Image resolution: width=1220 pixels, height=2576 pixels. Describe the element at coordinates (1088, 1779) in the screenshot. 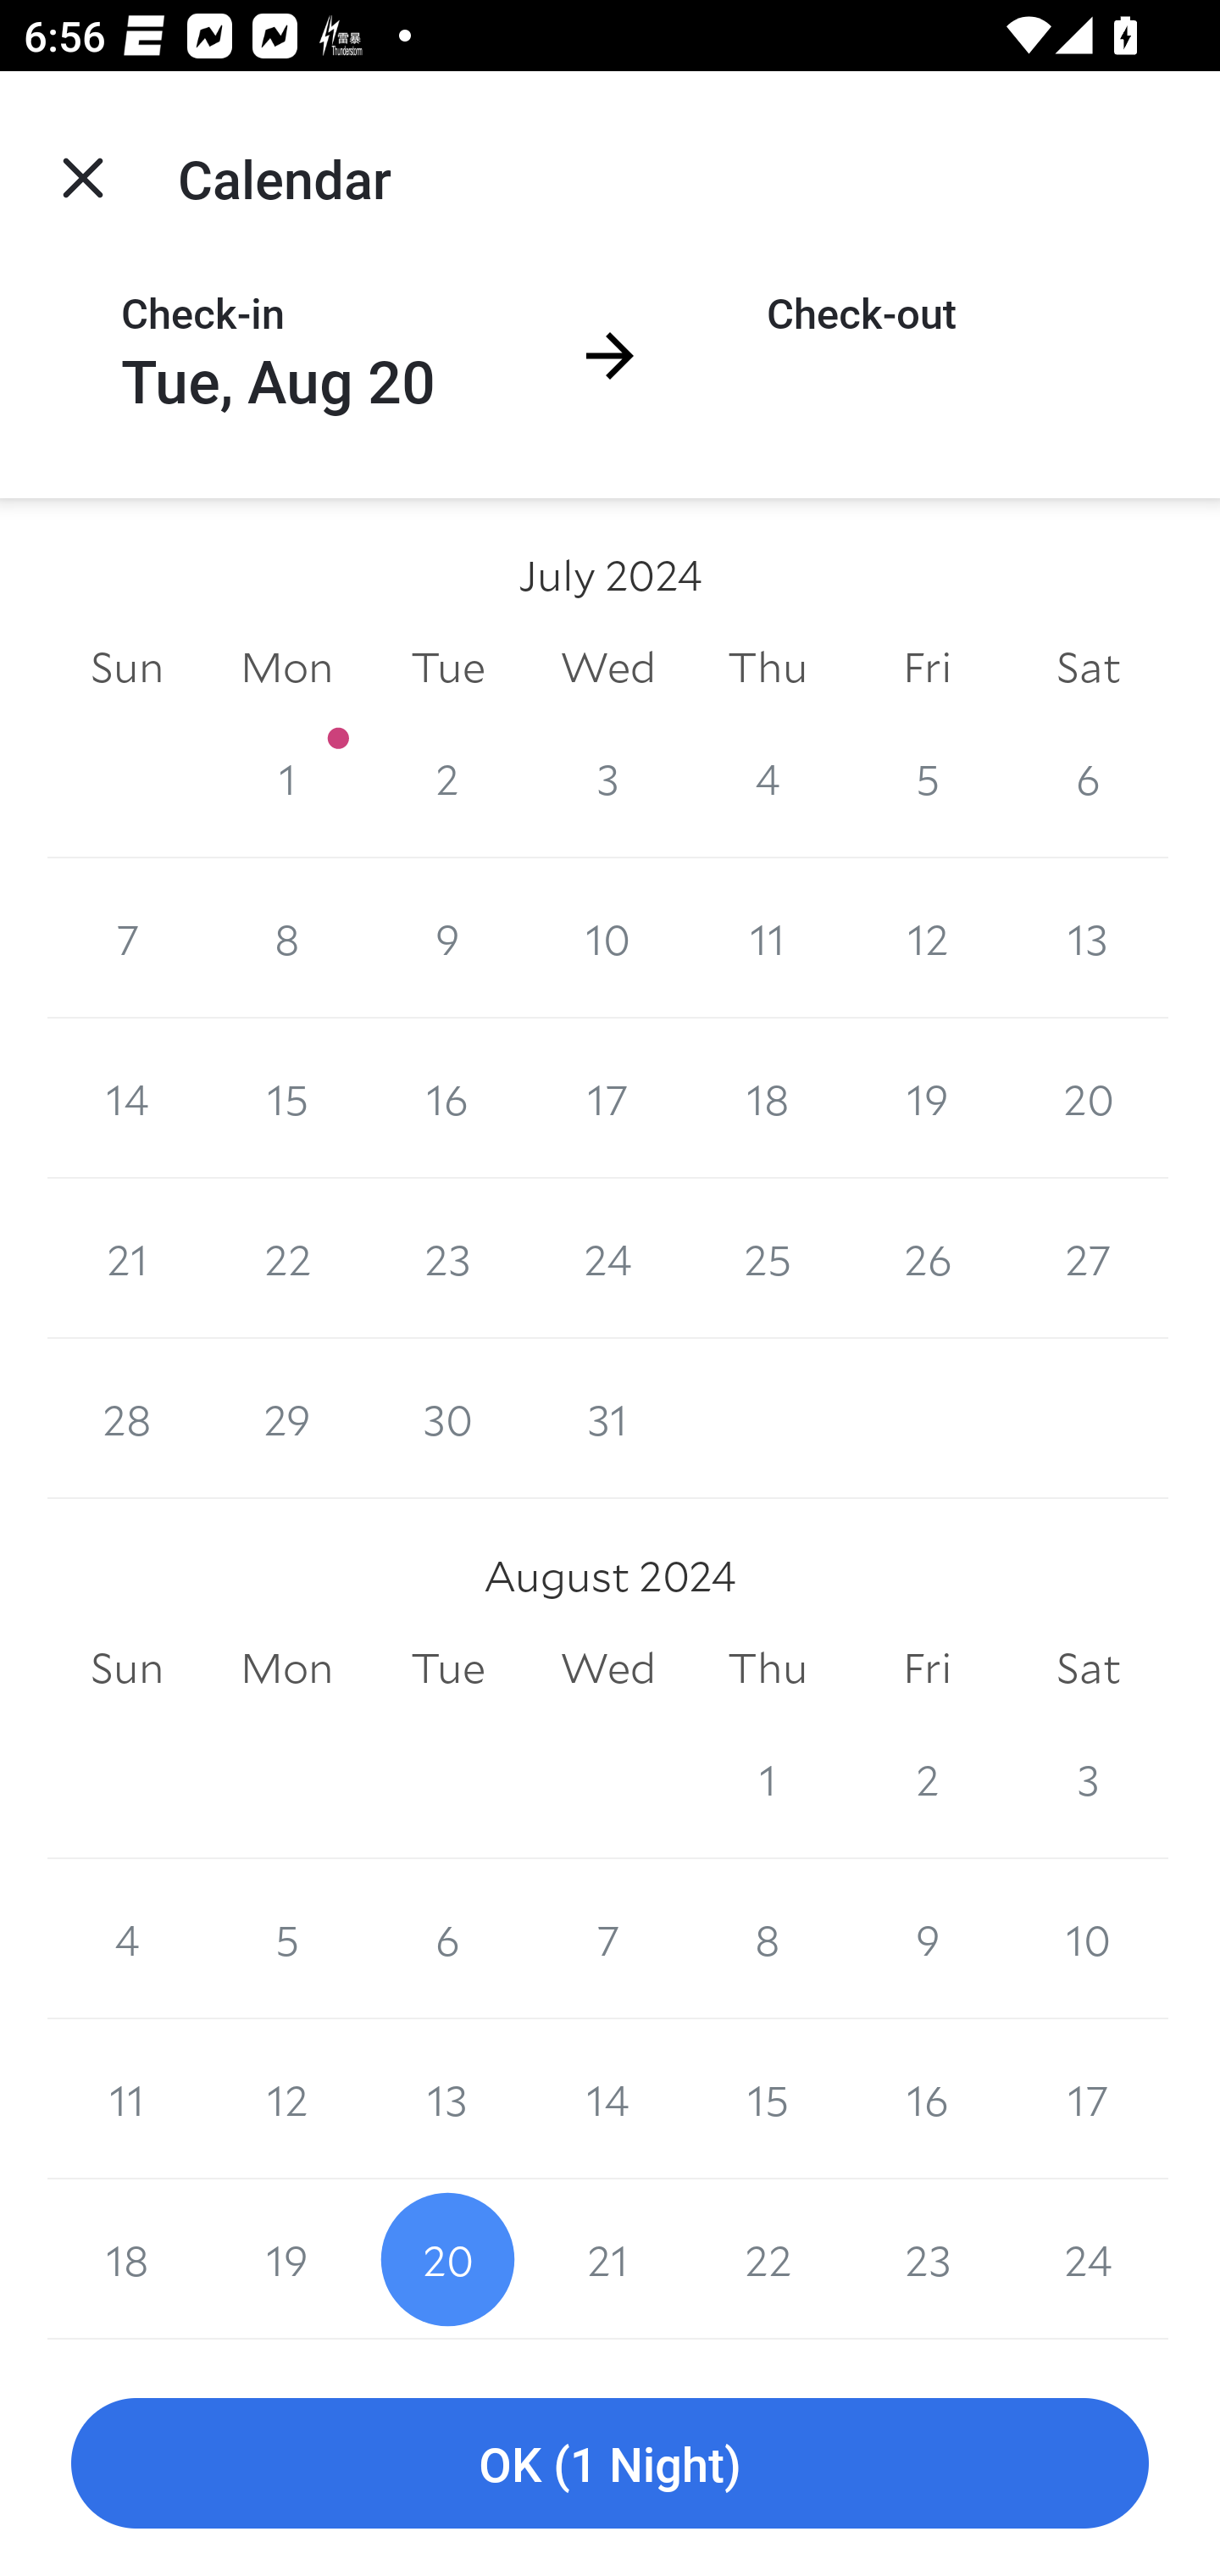

I see `3 3 August 2024` at that location.